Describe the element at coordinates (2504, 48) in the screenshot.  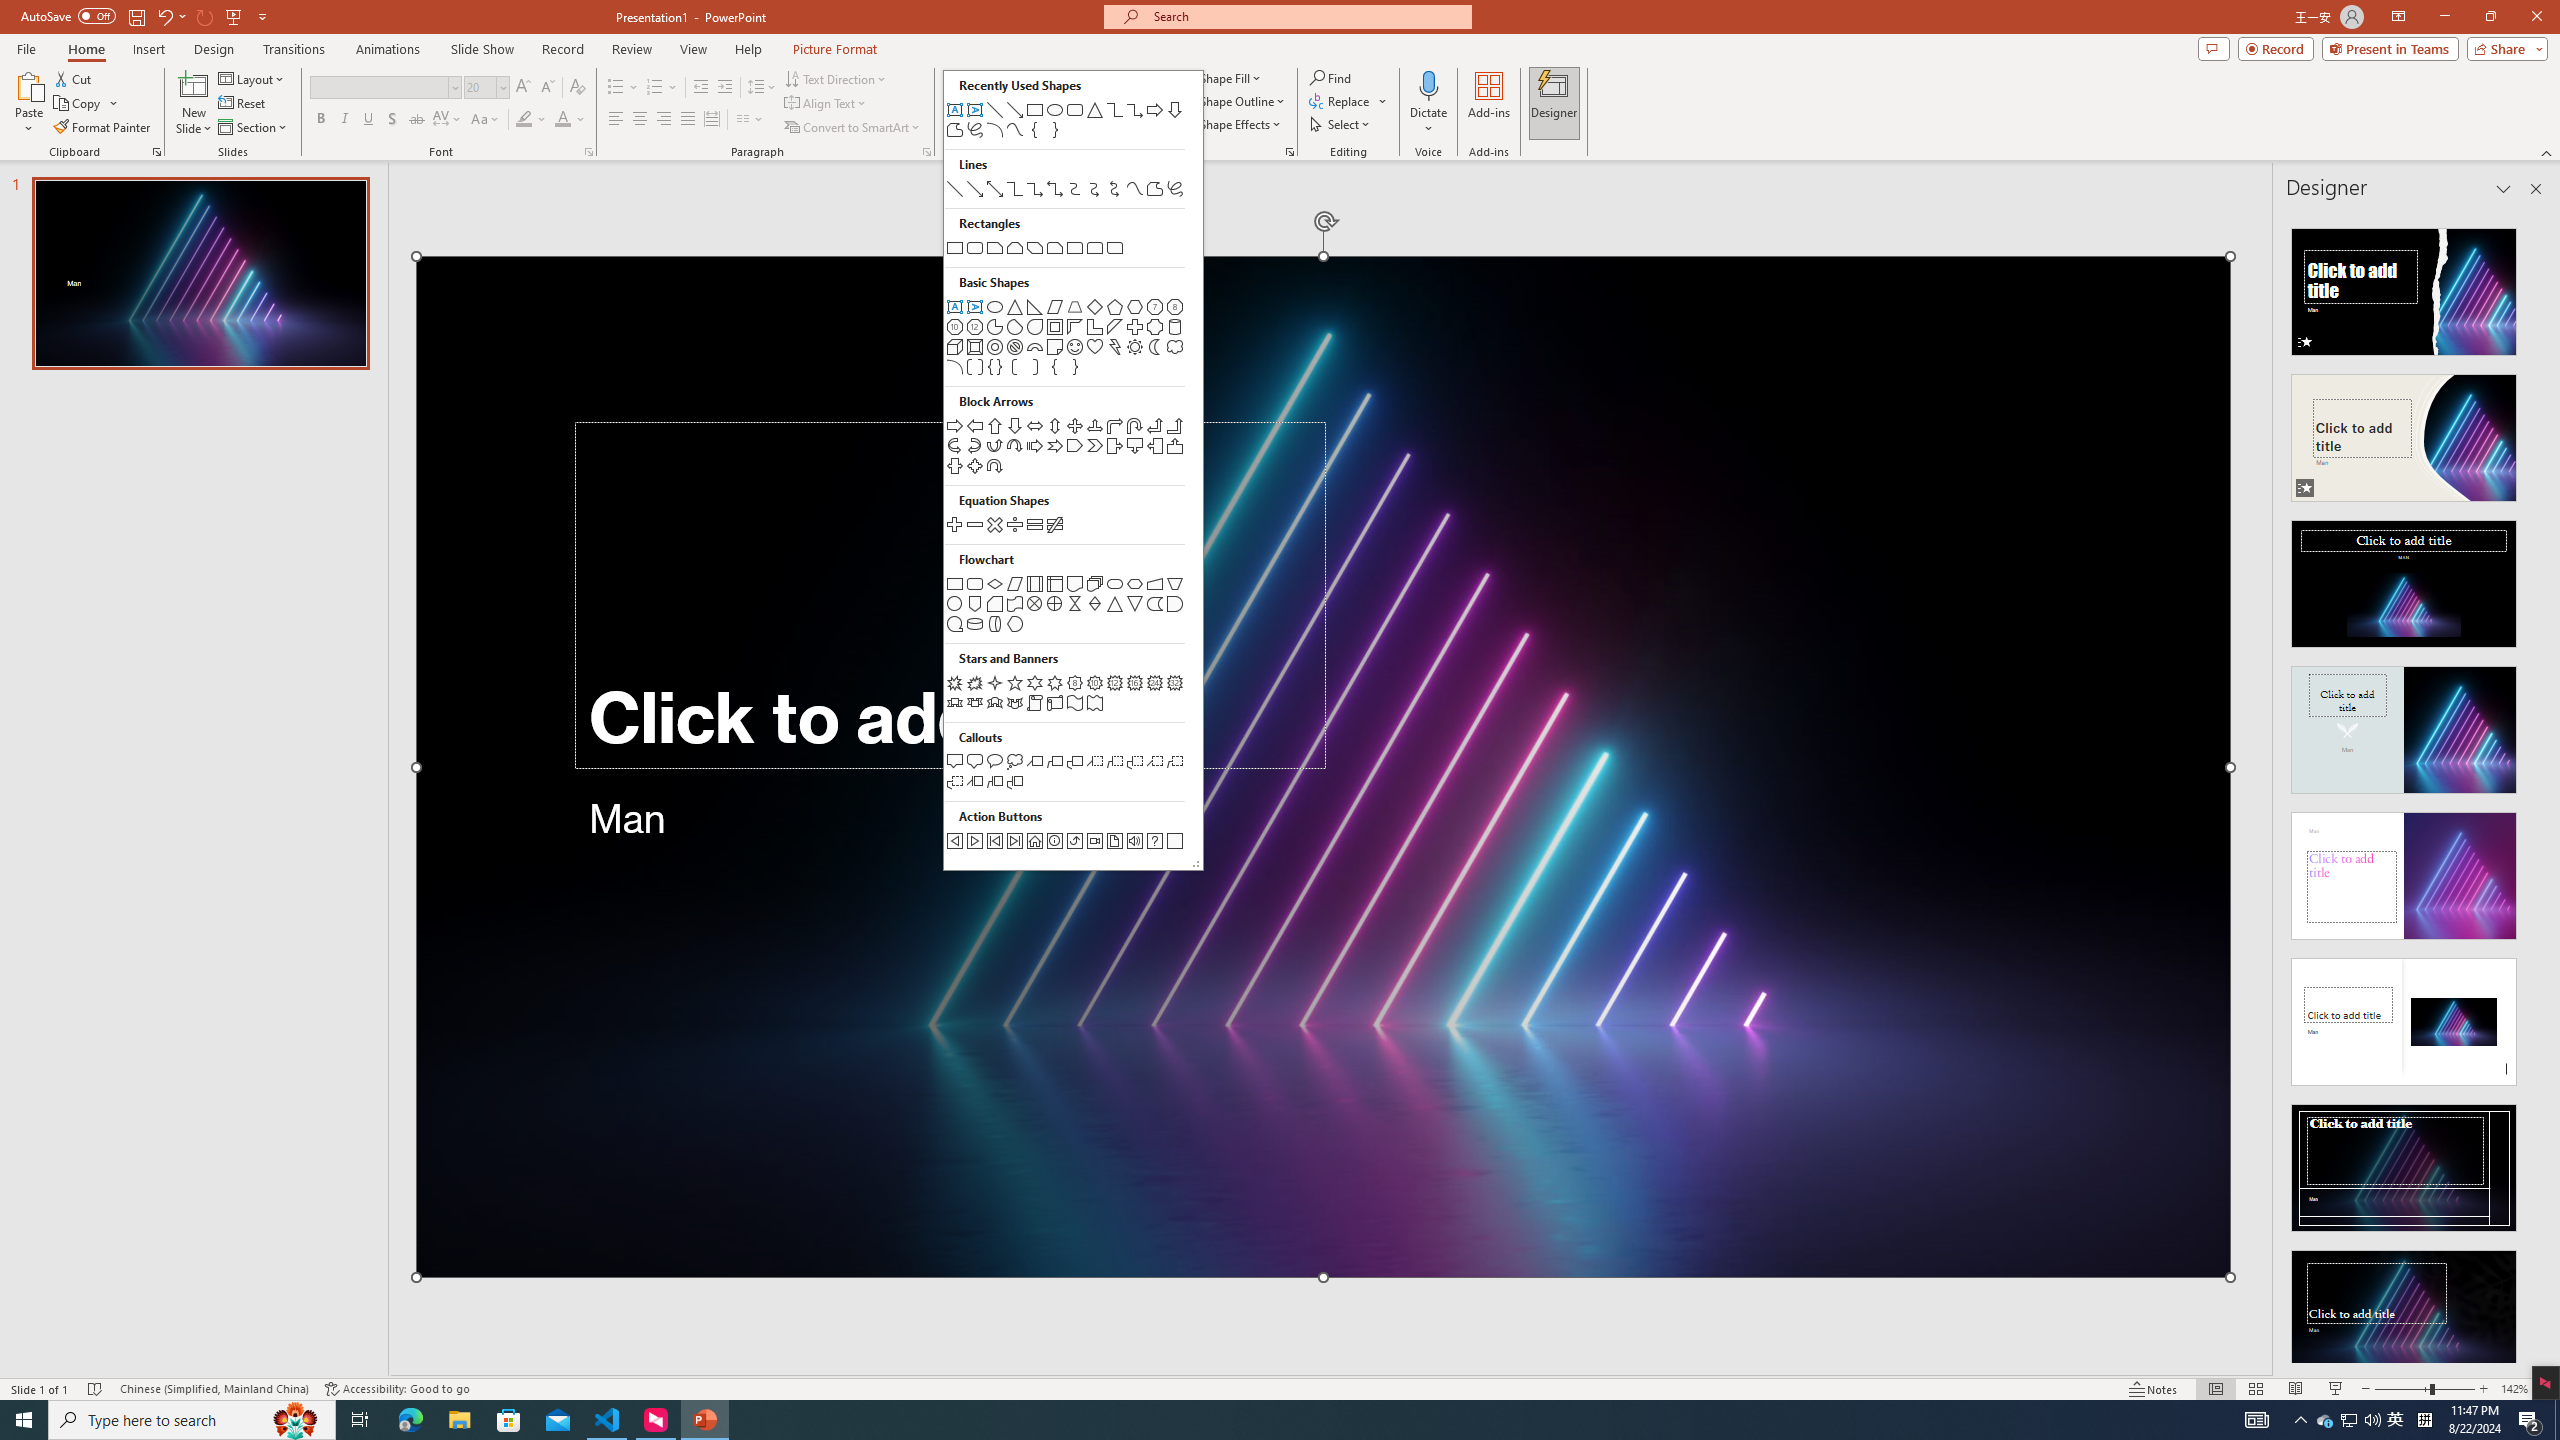
I see `Share` at that location.